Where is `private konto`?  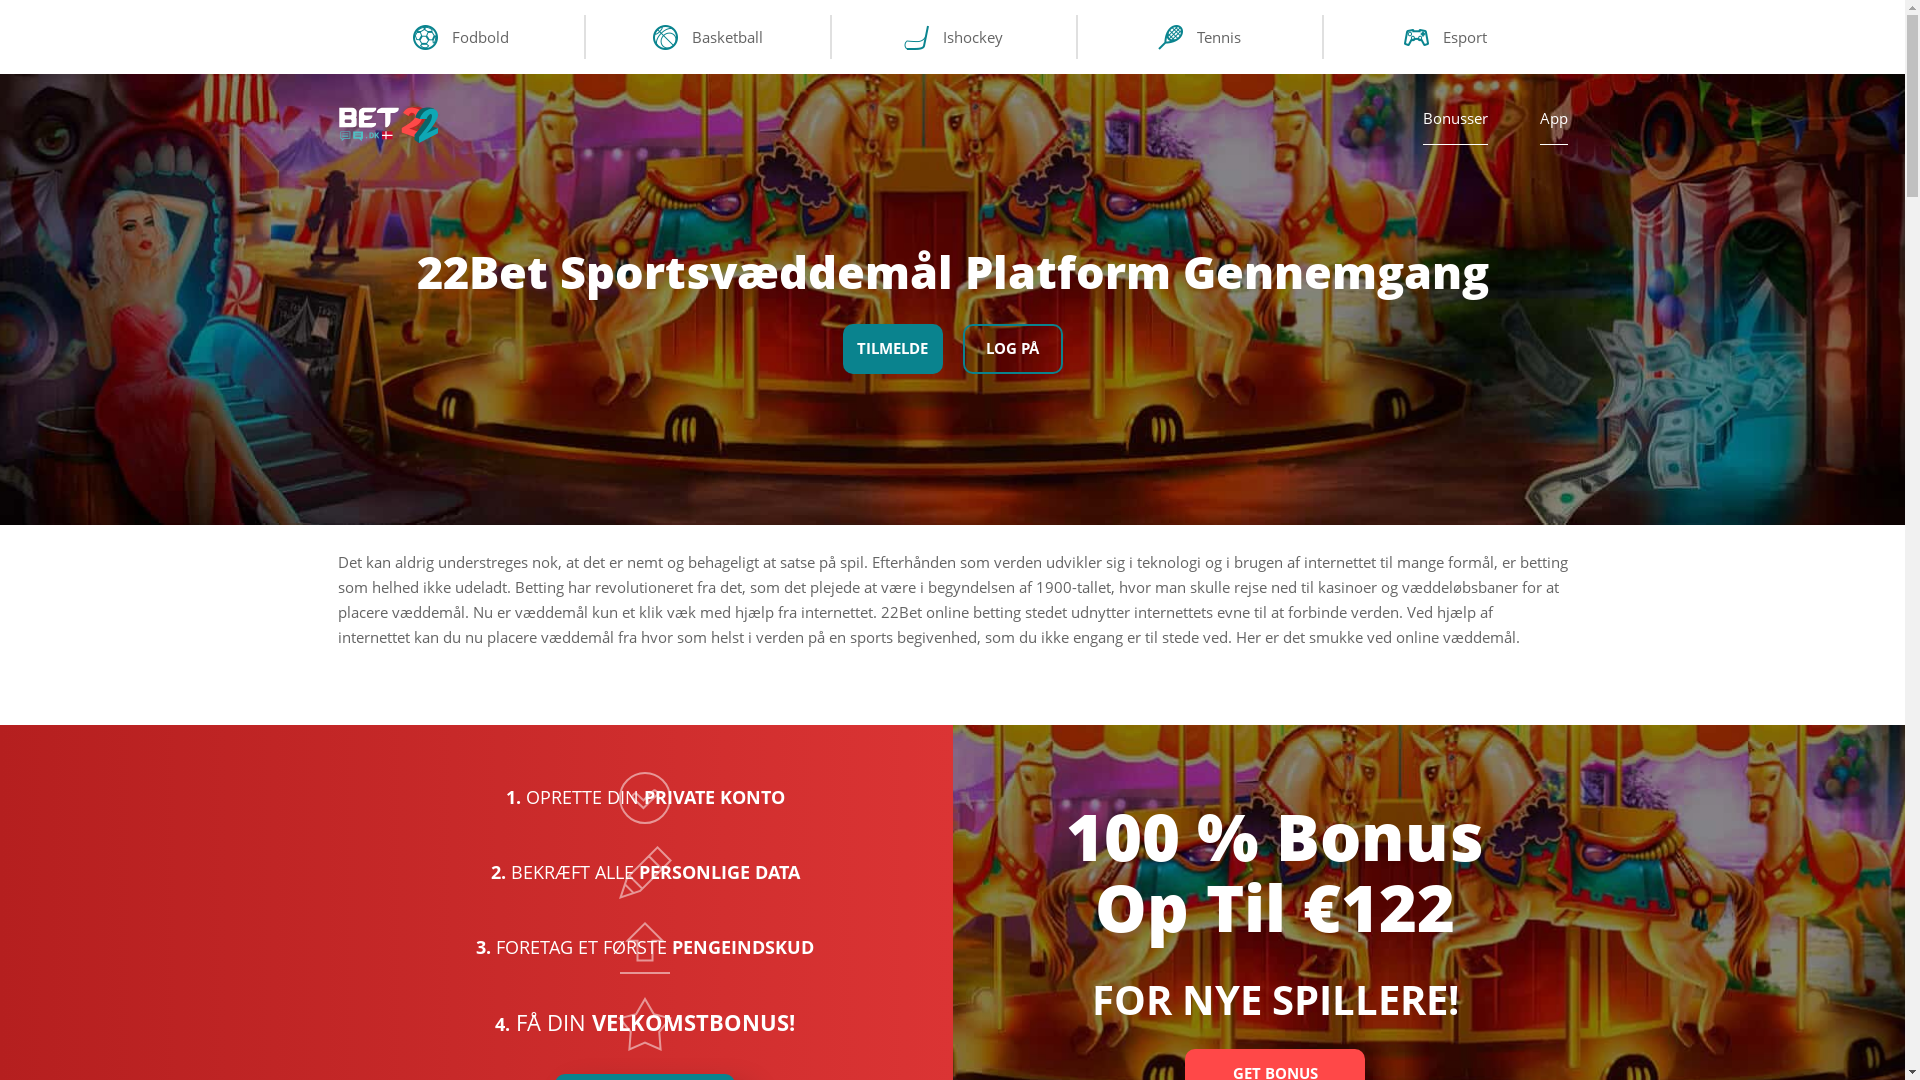
private konto is located at coordinates (645, 798).